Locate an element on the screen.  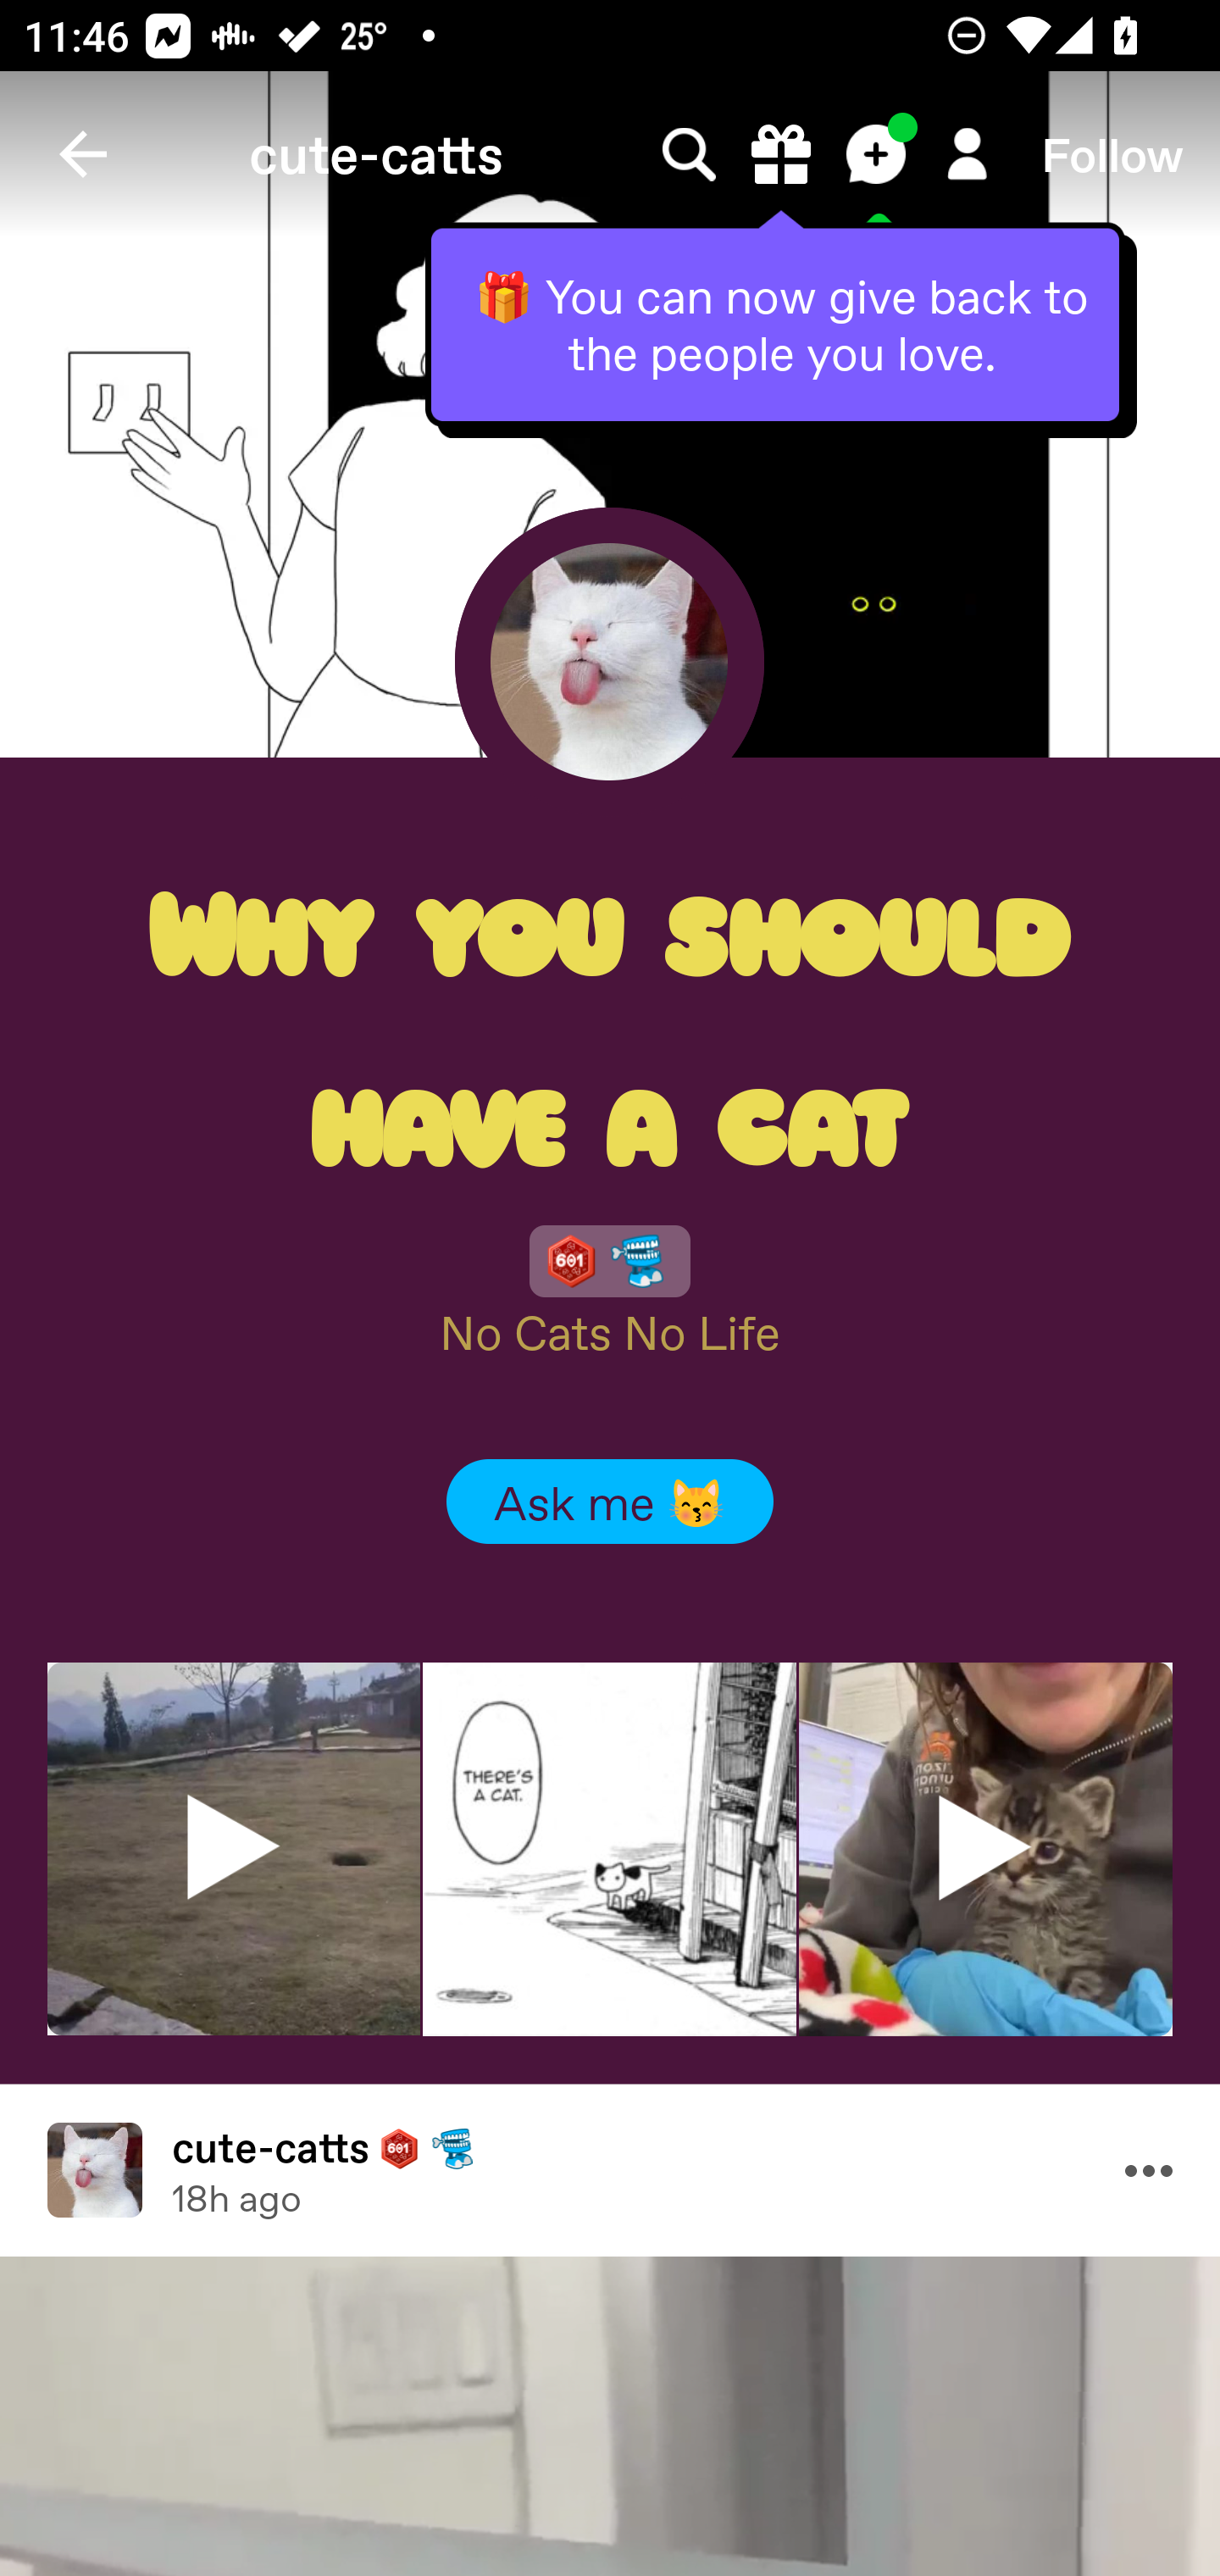
Follow is located at coordinates (1112, 154).